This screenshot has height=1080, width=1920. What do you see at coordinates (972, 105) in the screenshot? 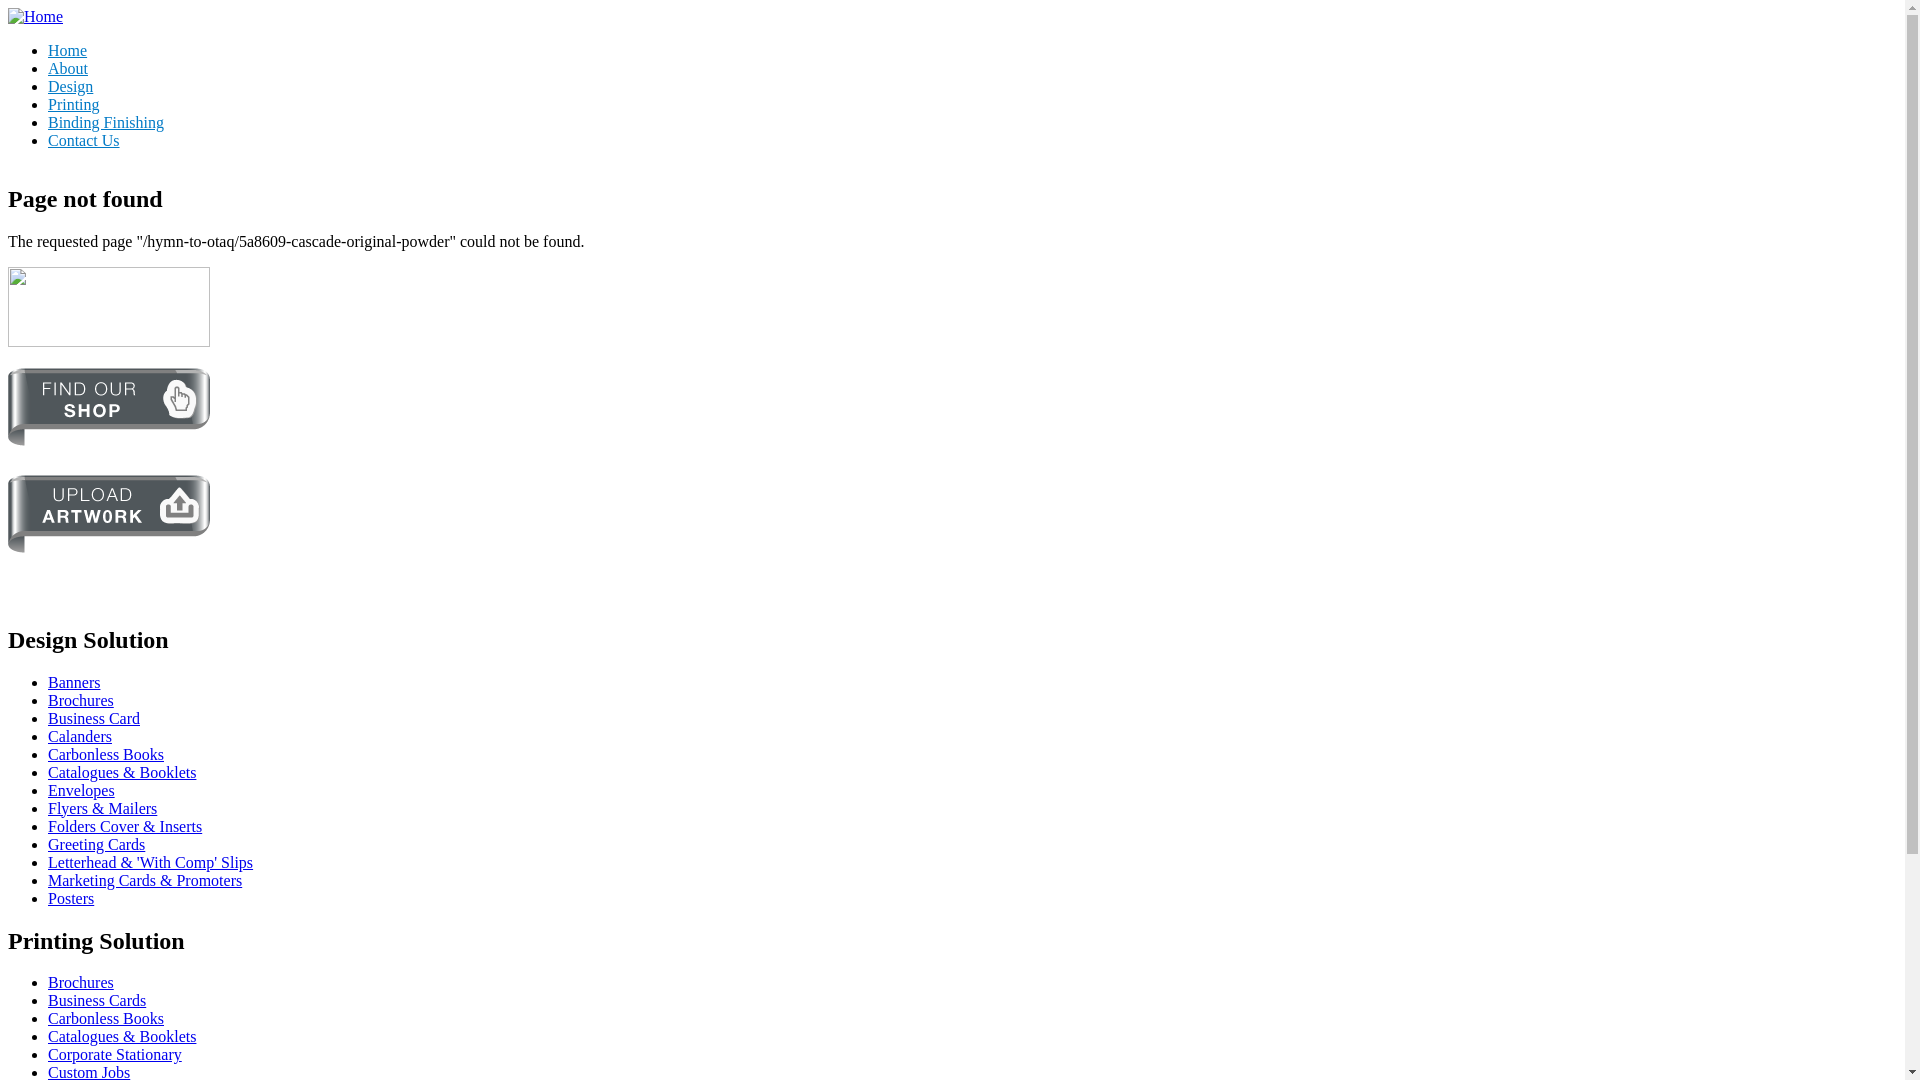
I see `Printing` at bounding box center [972, 105].